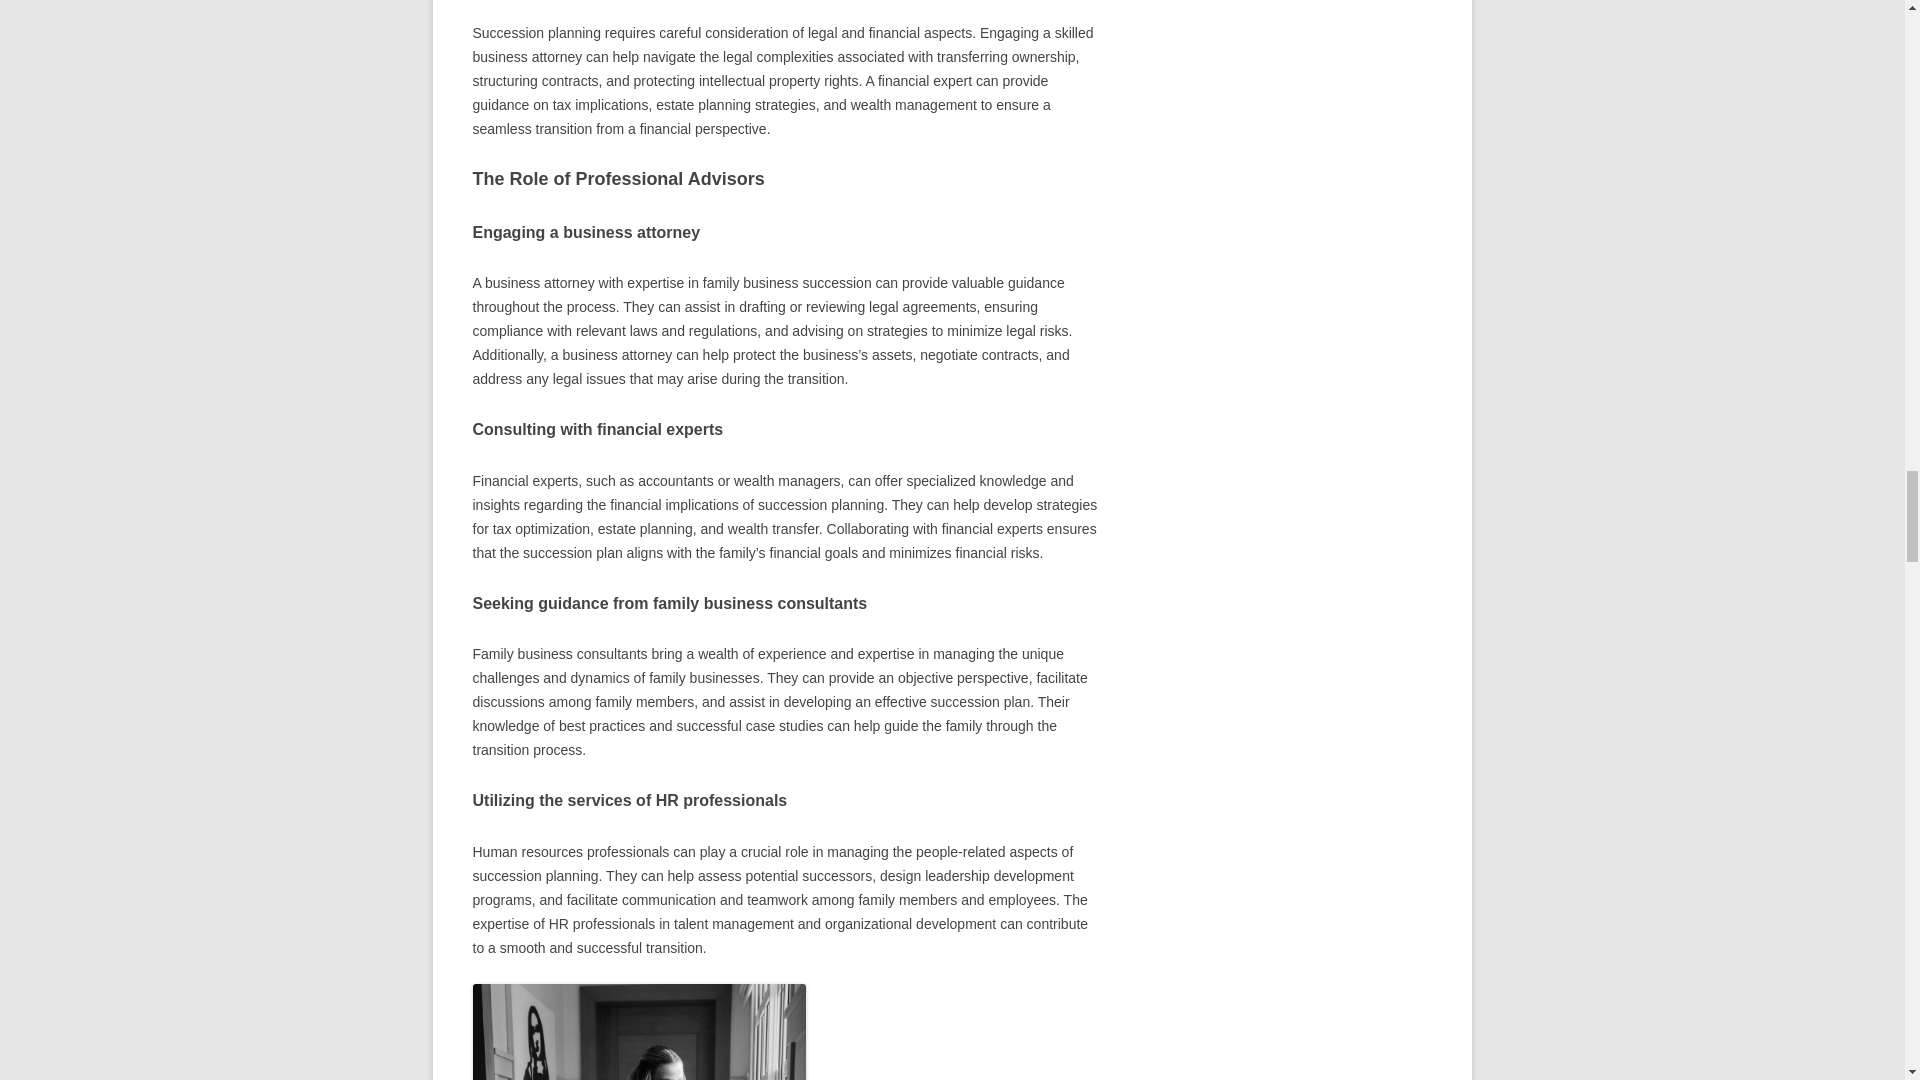 This screenshot has width=1920, height=1080. I want to click on Family Business Succession Passing The Torch, so click(638, 1032).